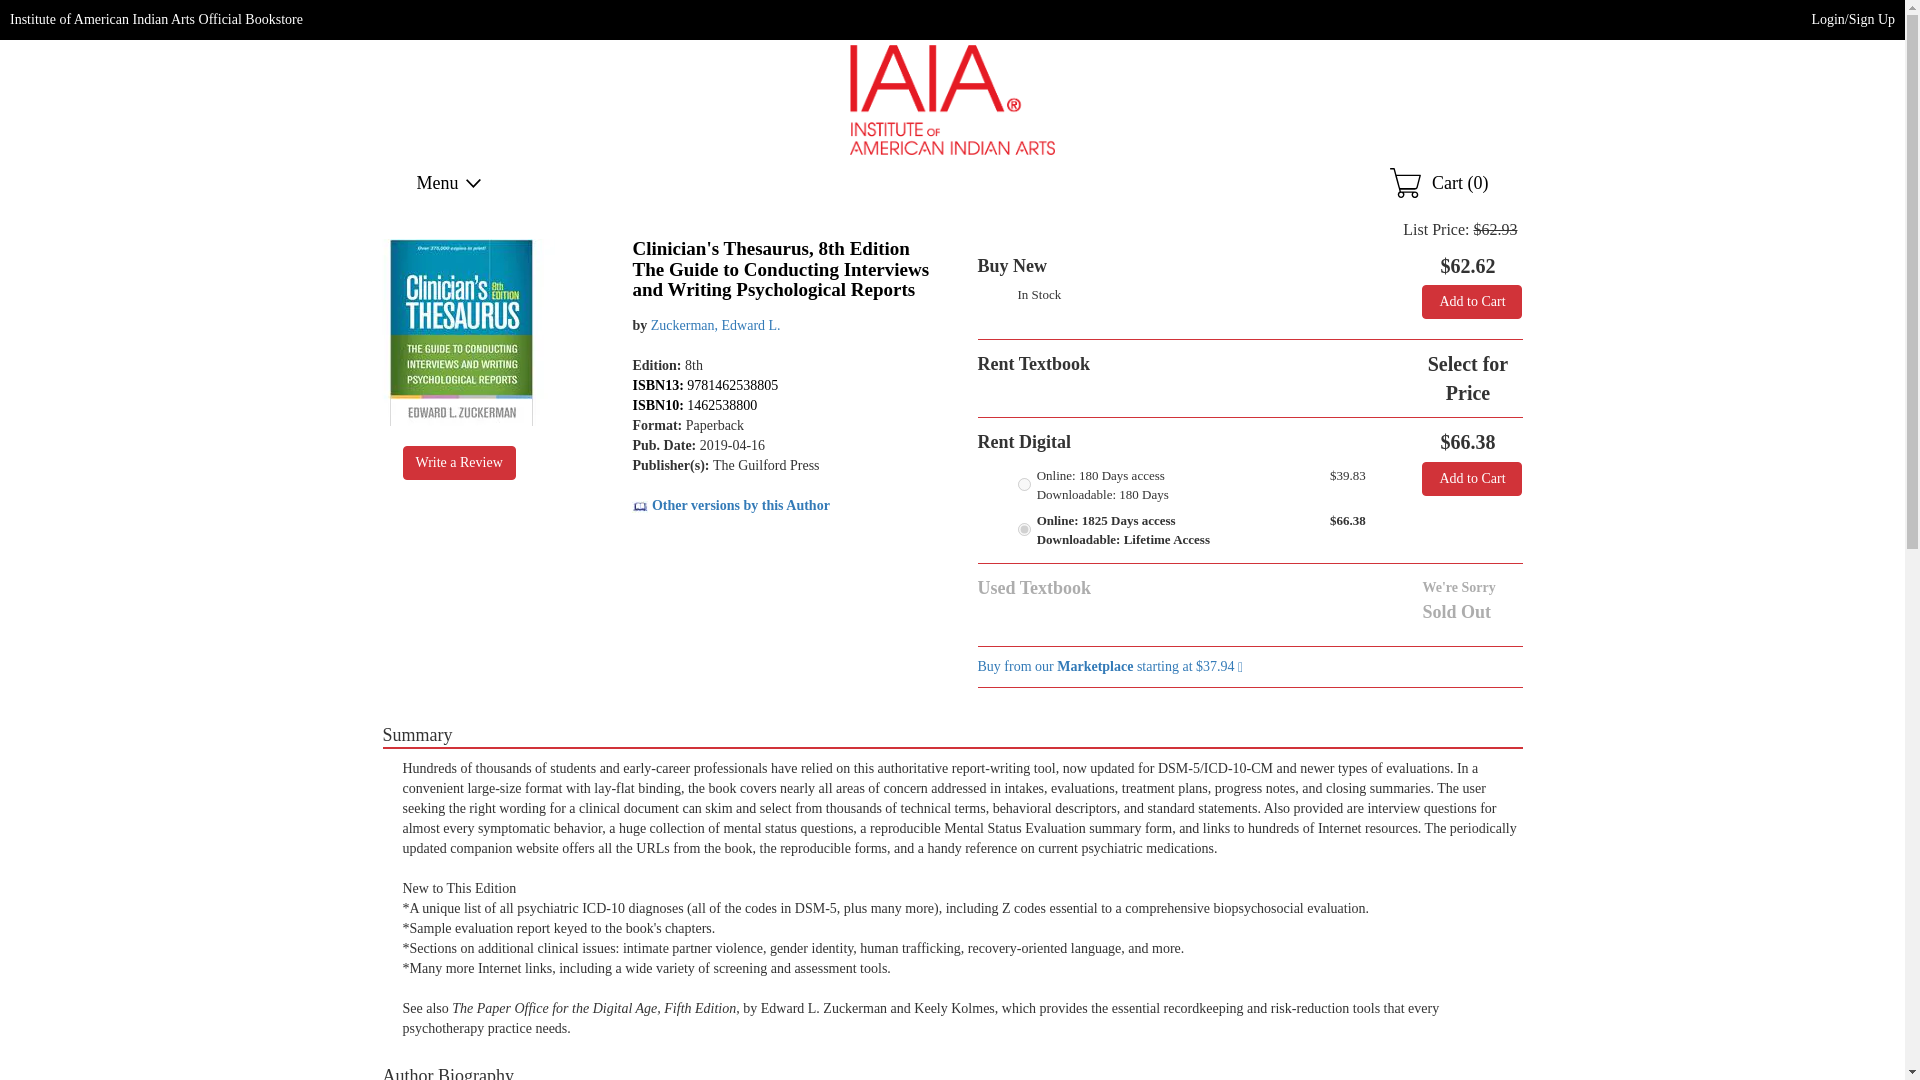 This screenshot has width=1920, height=1080. I want to click on ISBN10: 1462538800, so click(694, 405).